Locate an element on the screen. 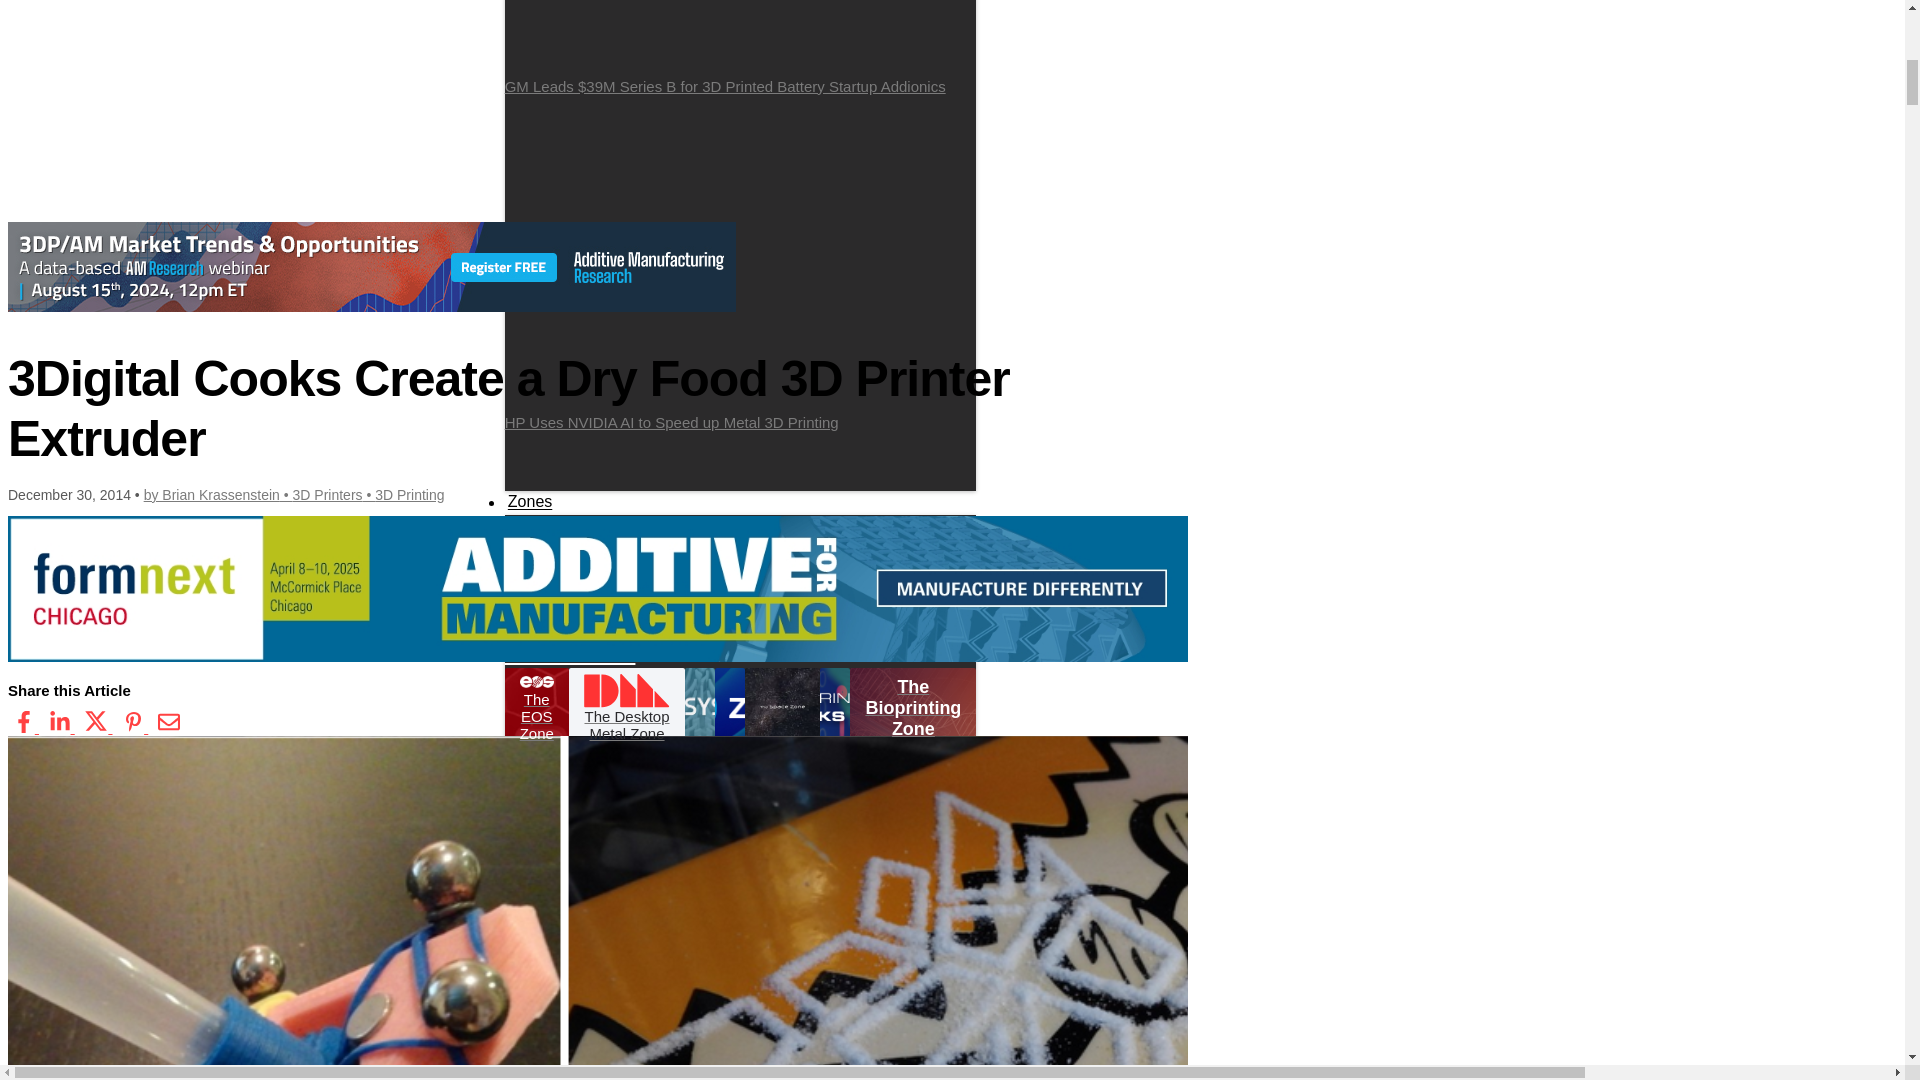 Image resolution: width=1920 pixels, height=1080 pixels. EOS Zone is located at coordinates (715, 569).